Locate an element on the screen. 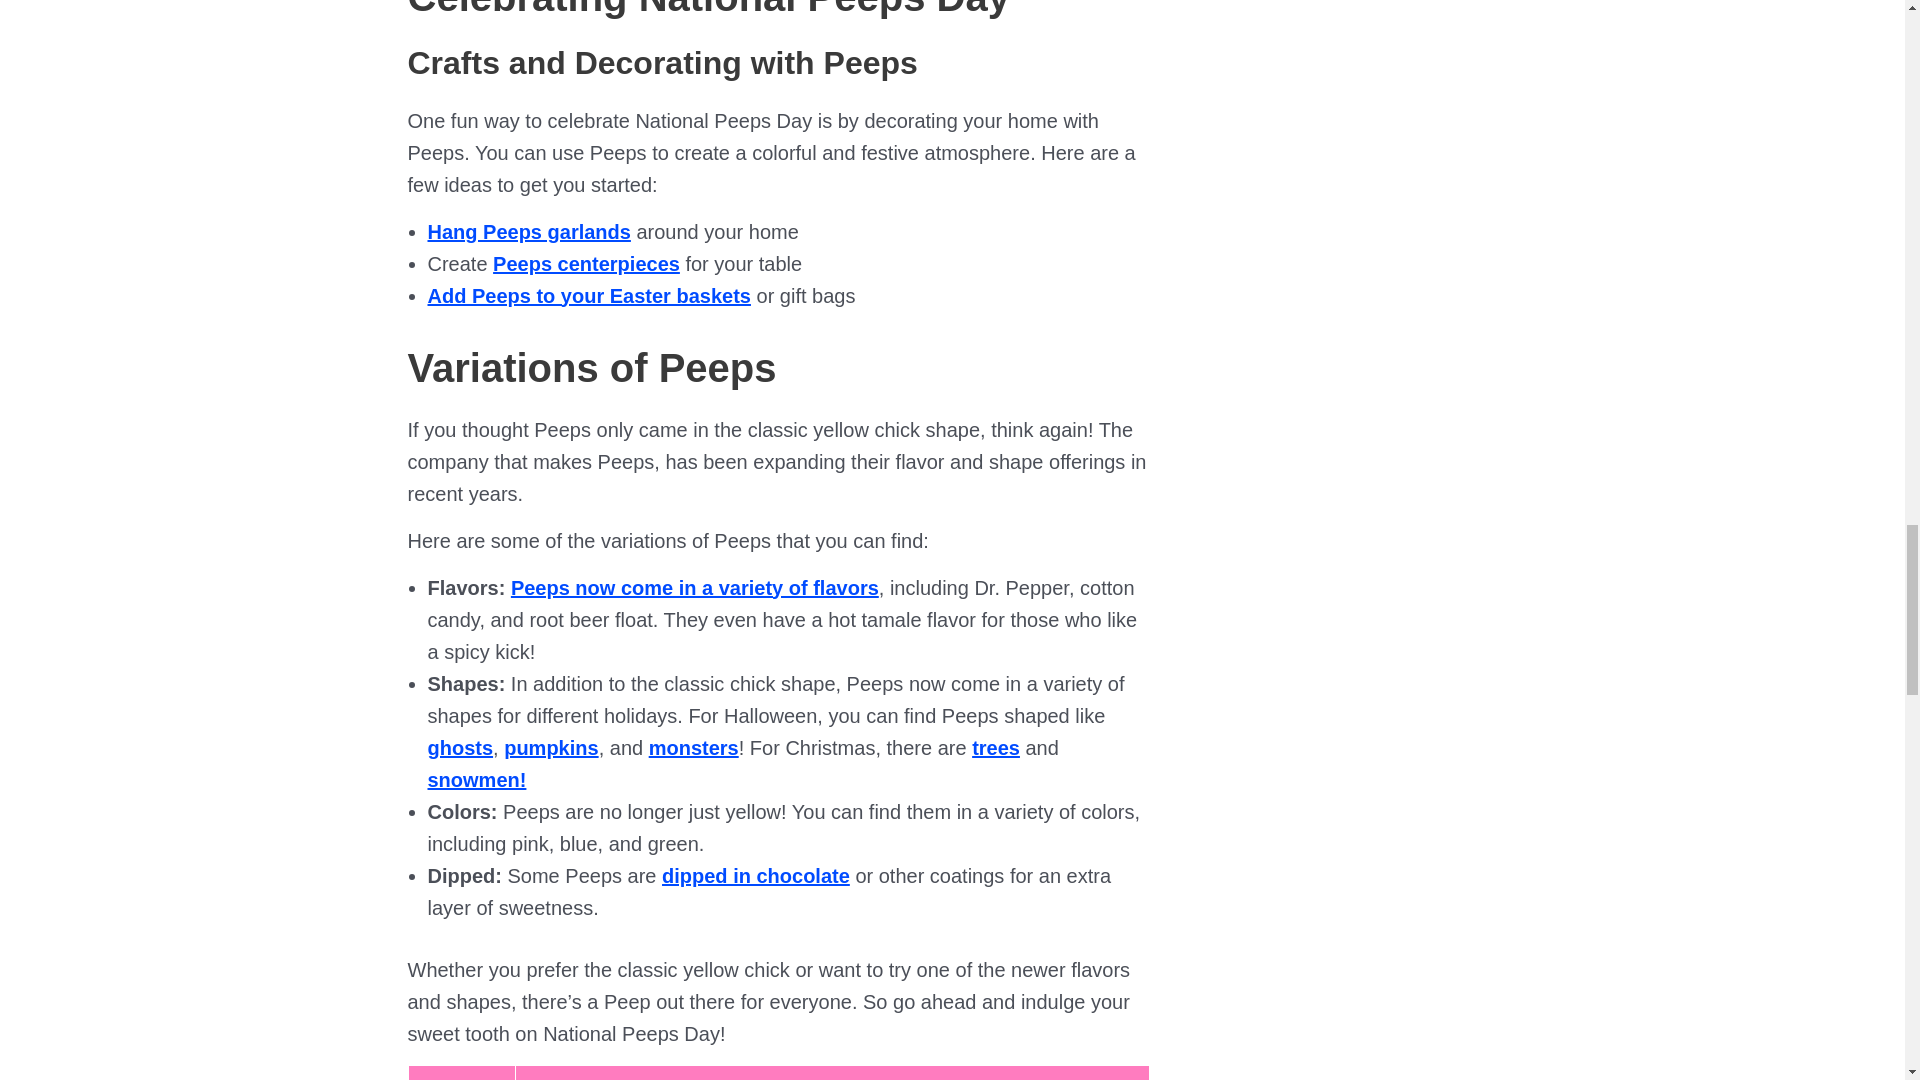 Image resolution: width=1920 pixels, height=1080 pixels. Hang Peeps garlands is located at coordinates (530, 232).